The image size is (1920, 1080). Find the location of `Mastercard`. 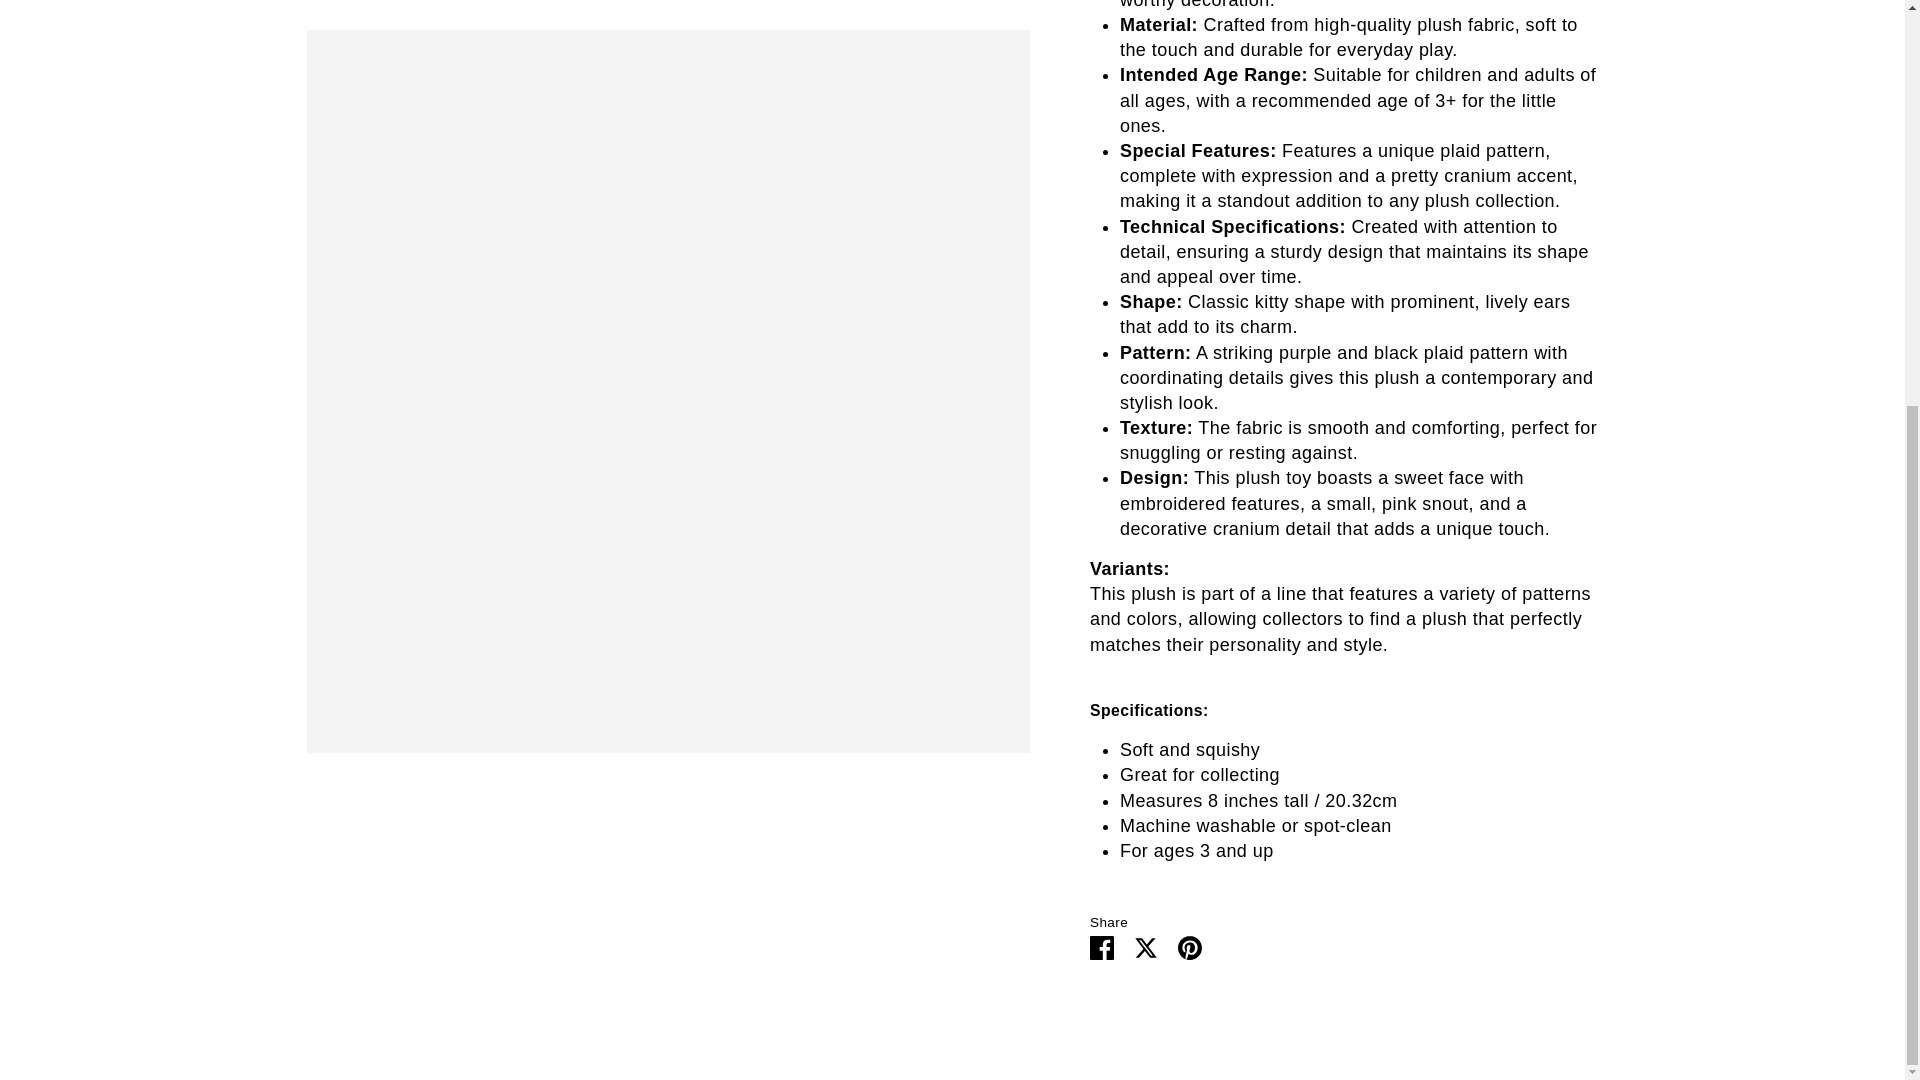

Mastercard is located at coordinates (1626, 375).